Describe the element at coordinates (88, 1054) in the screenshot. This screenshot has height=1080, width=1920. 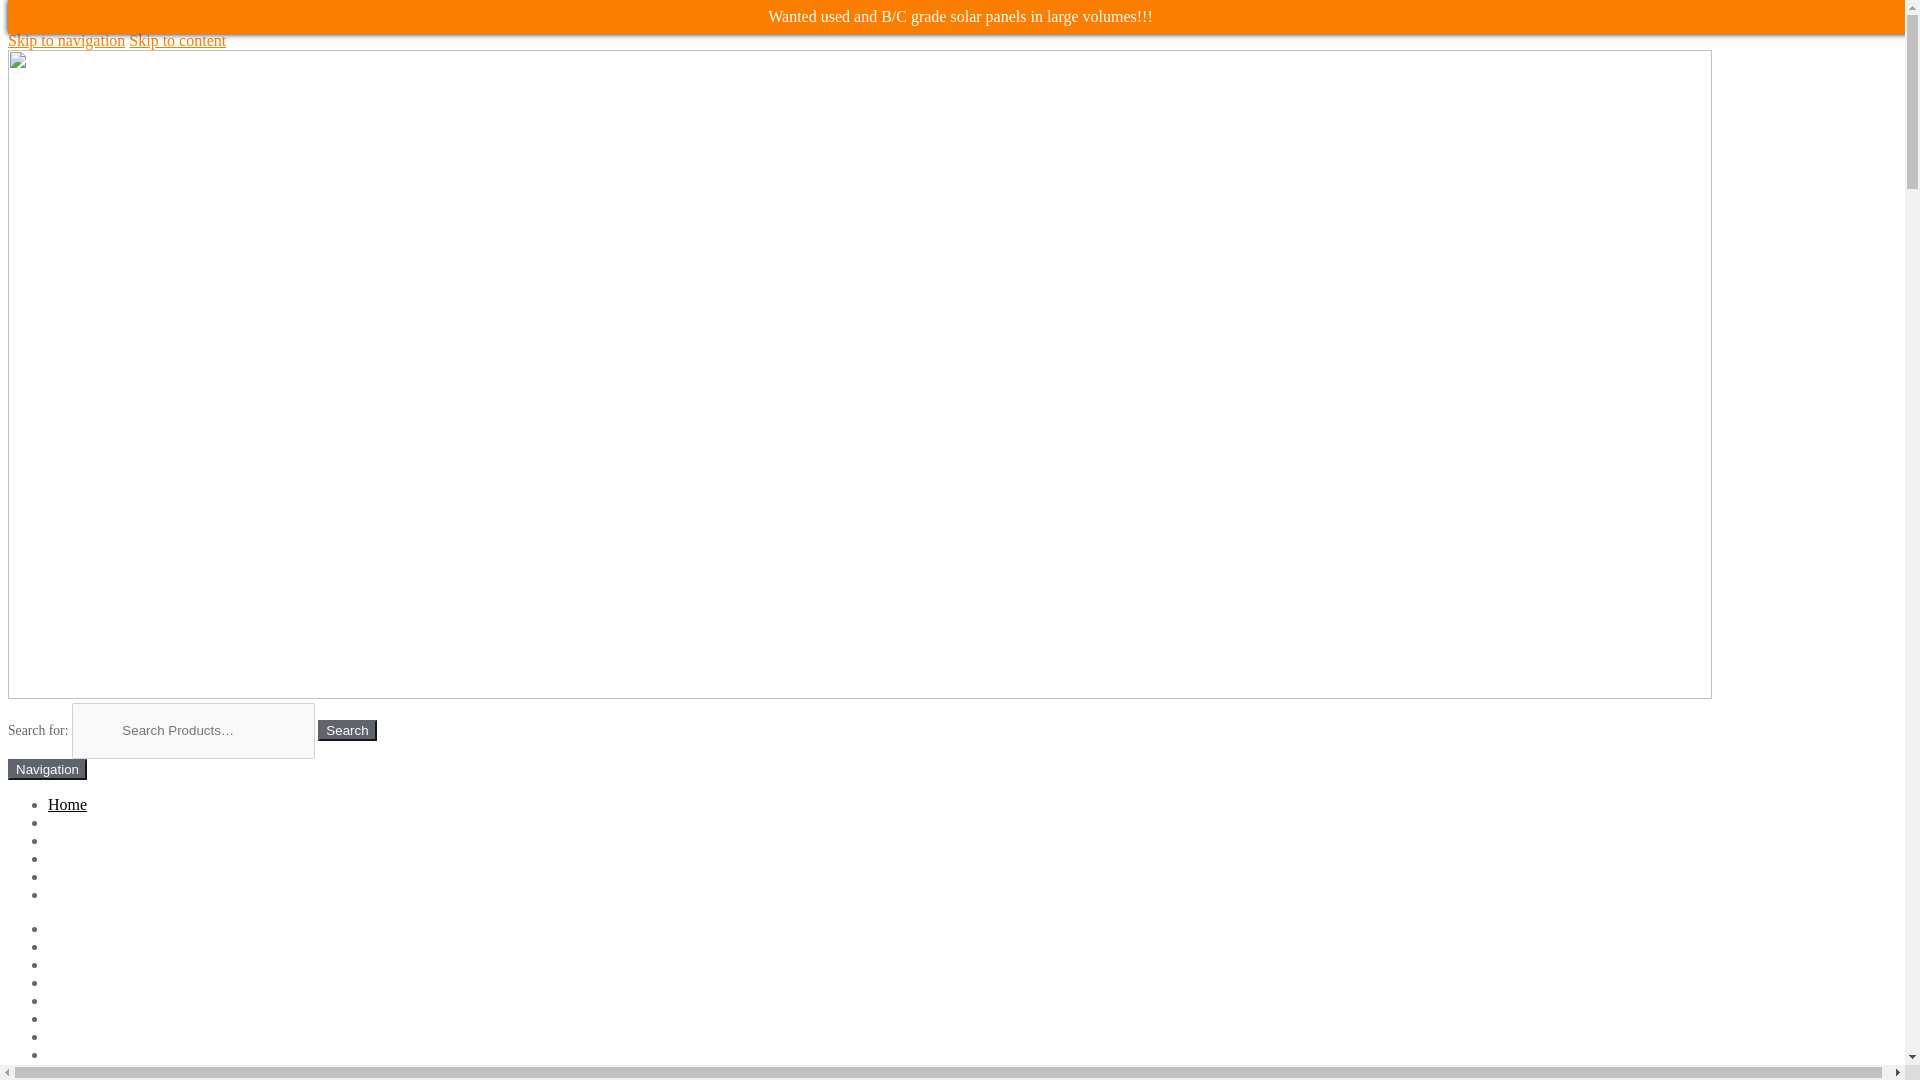
I see `My Account` at that location.